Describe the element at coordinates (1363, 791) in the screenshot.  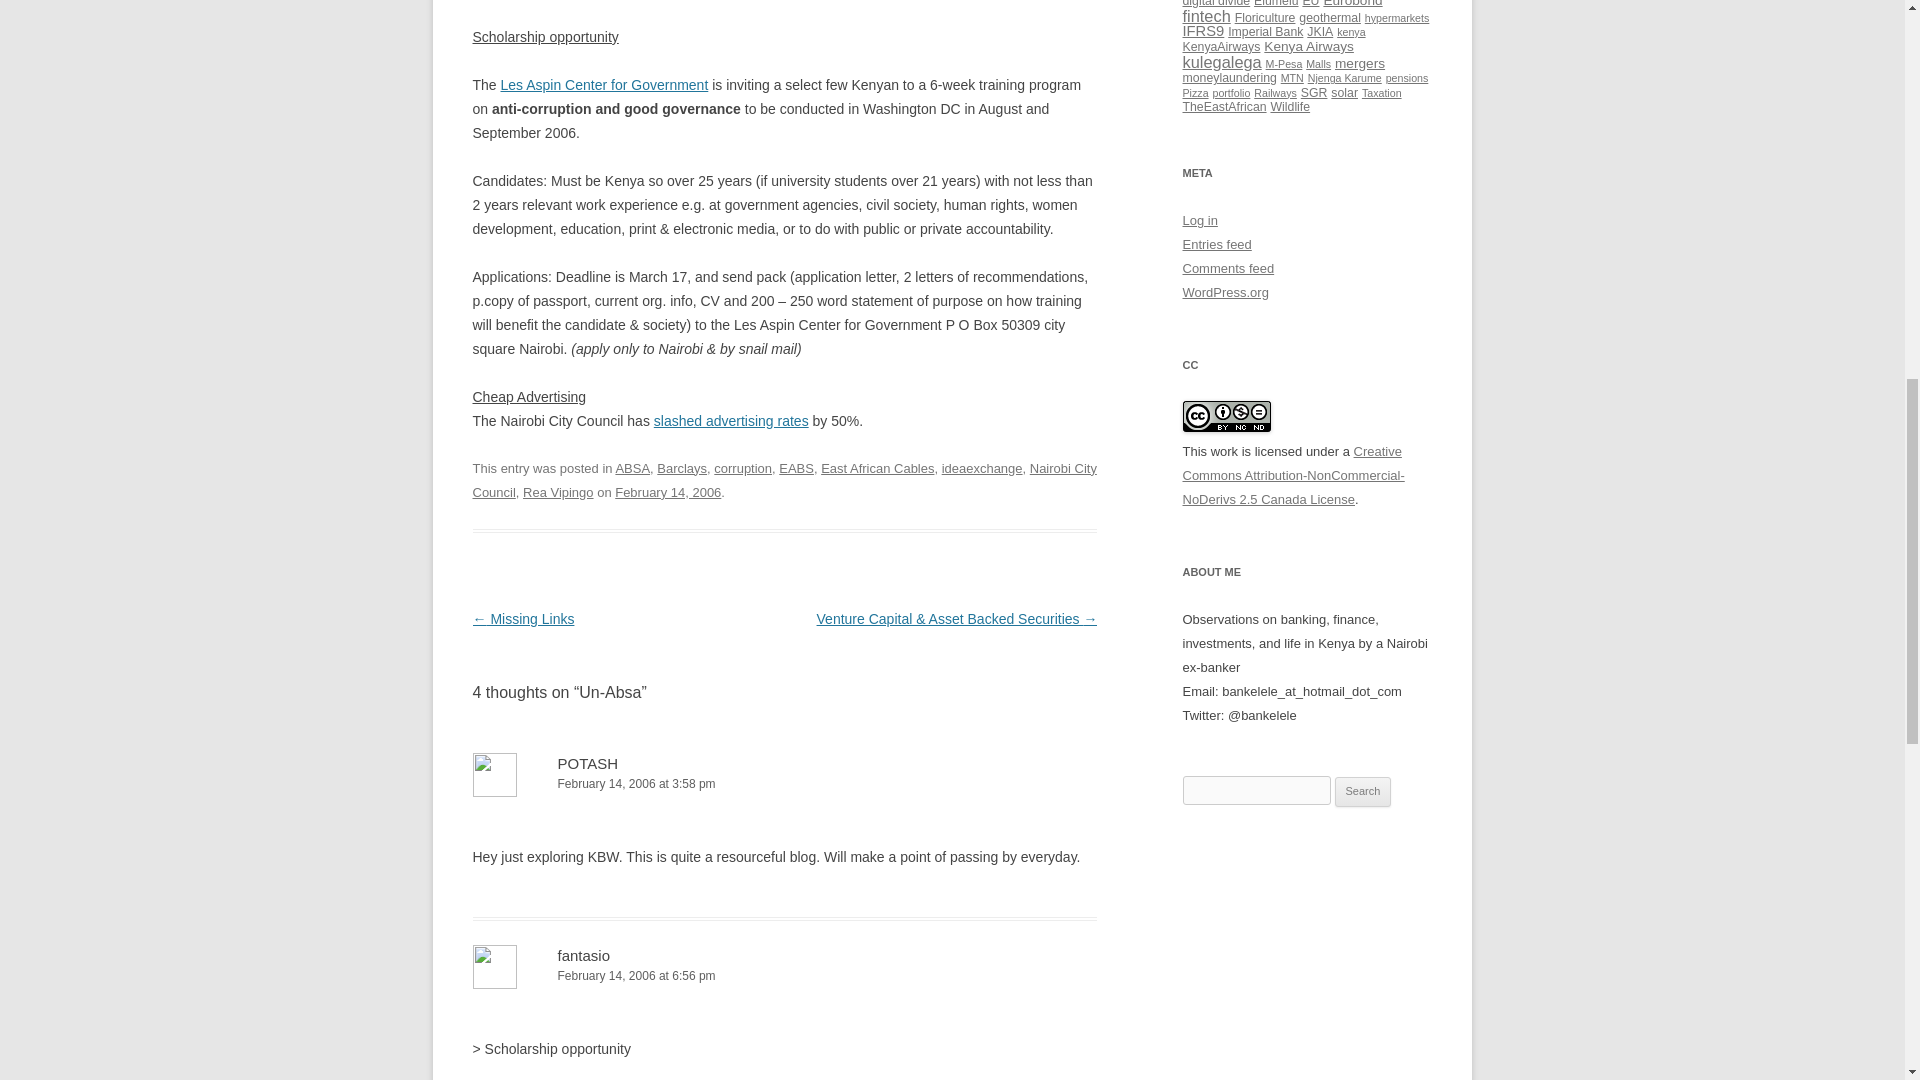
I see `Search` at that location.